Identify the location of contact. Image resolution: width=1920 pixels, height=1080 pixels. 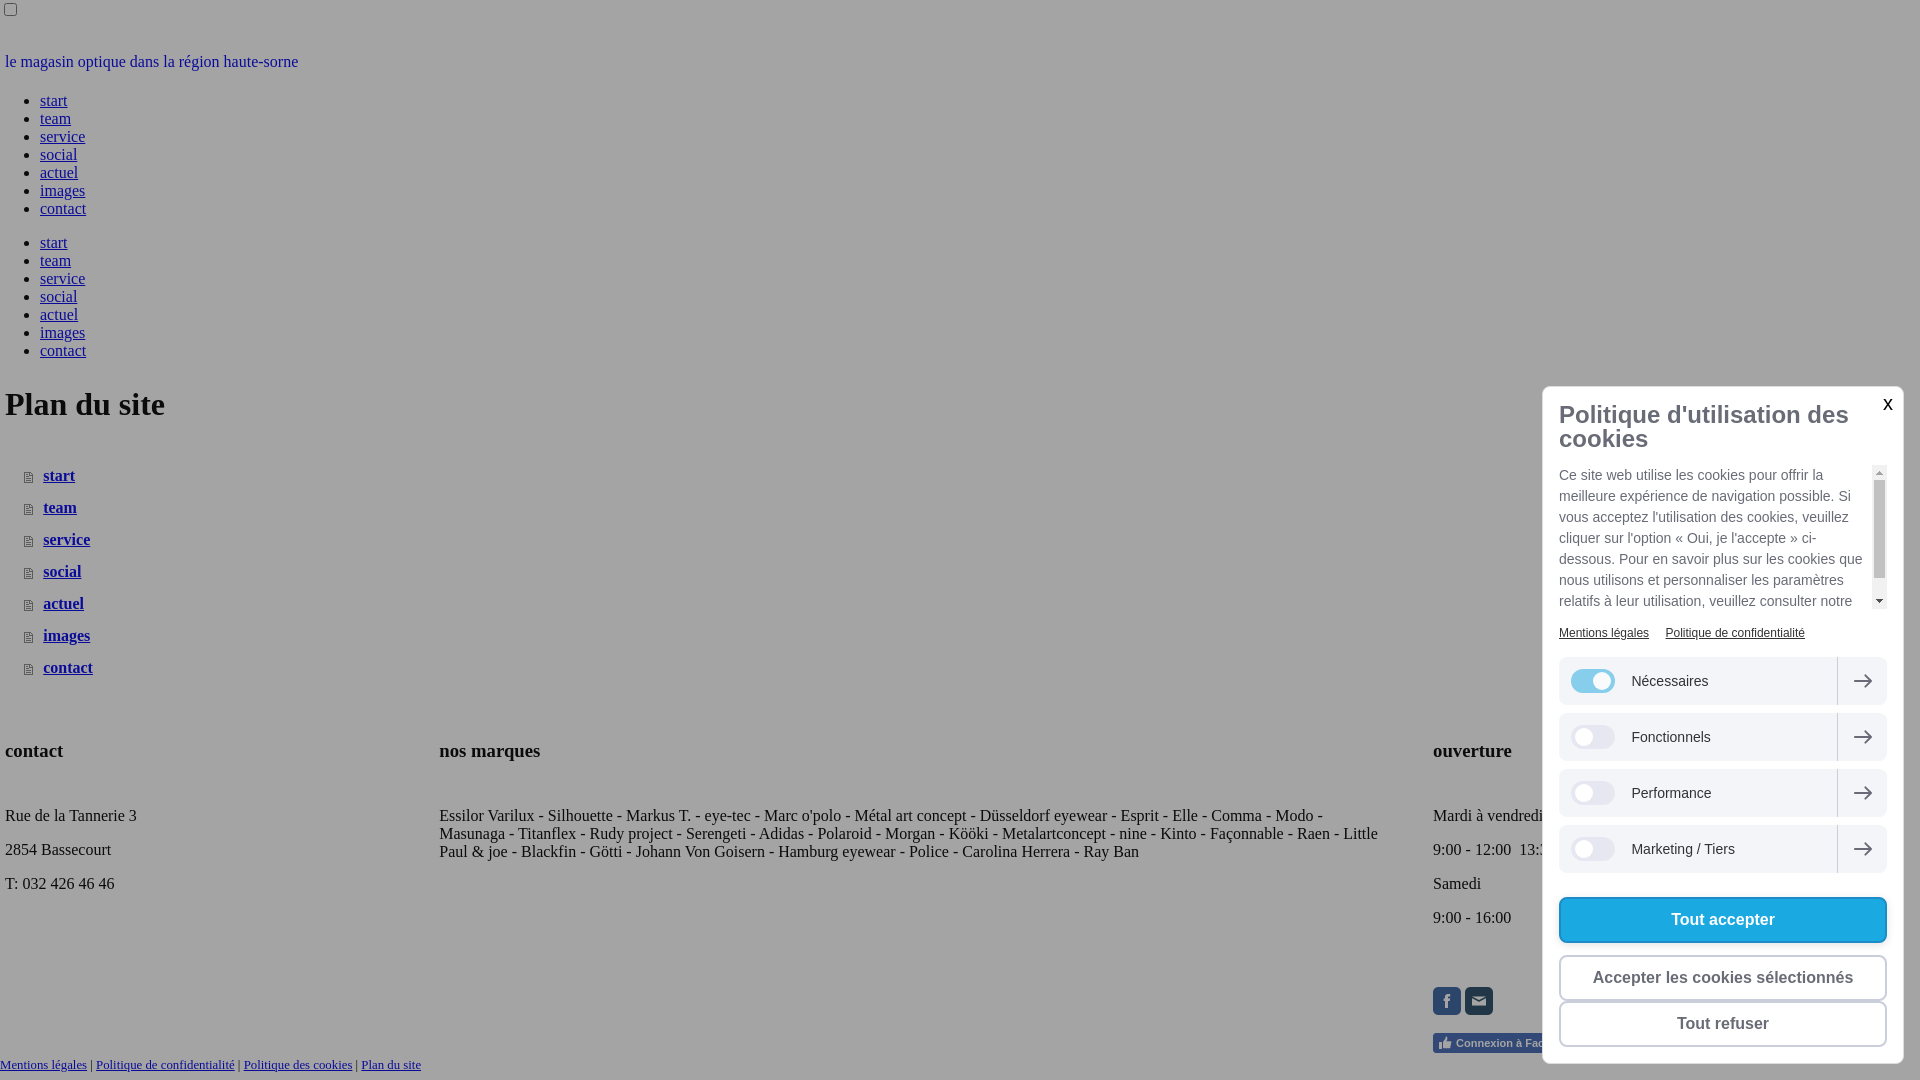
(63, 350).